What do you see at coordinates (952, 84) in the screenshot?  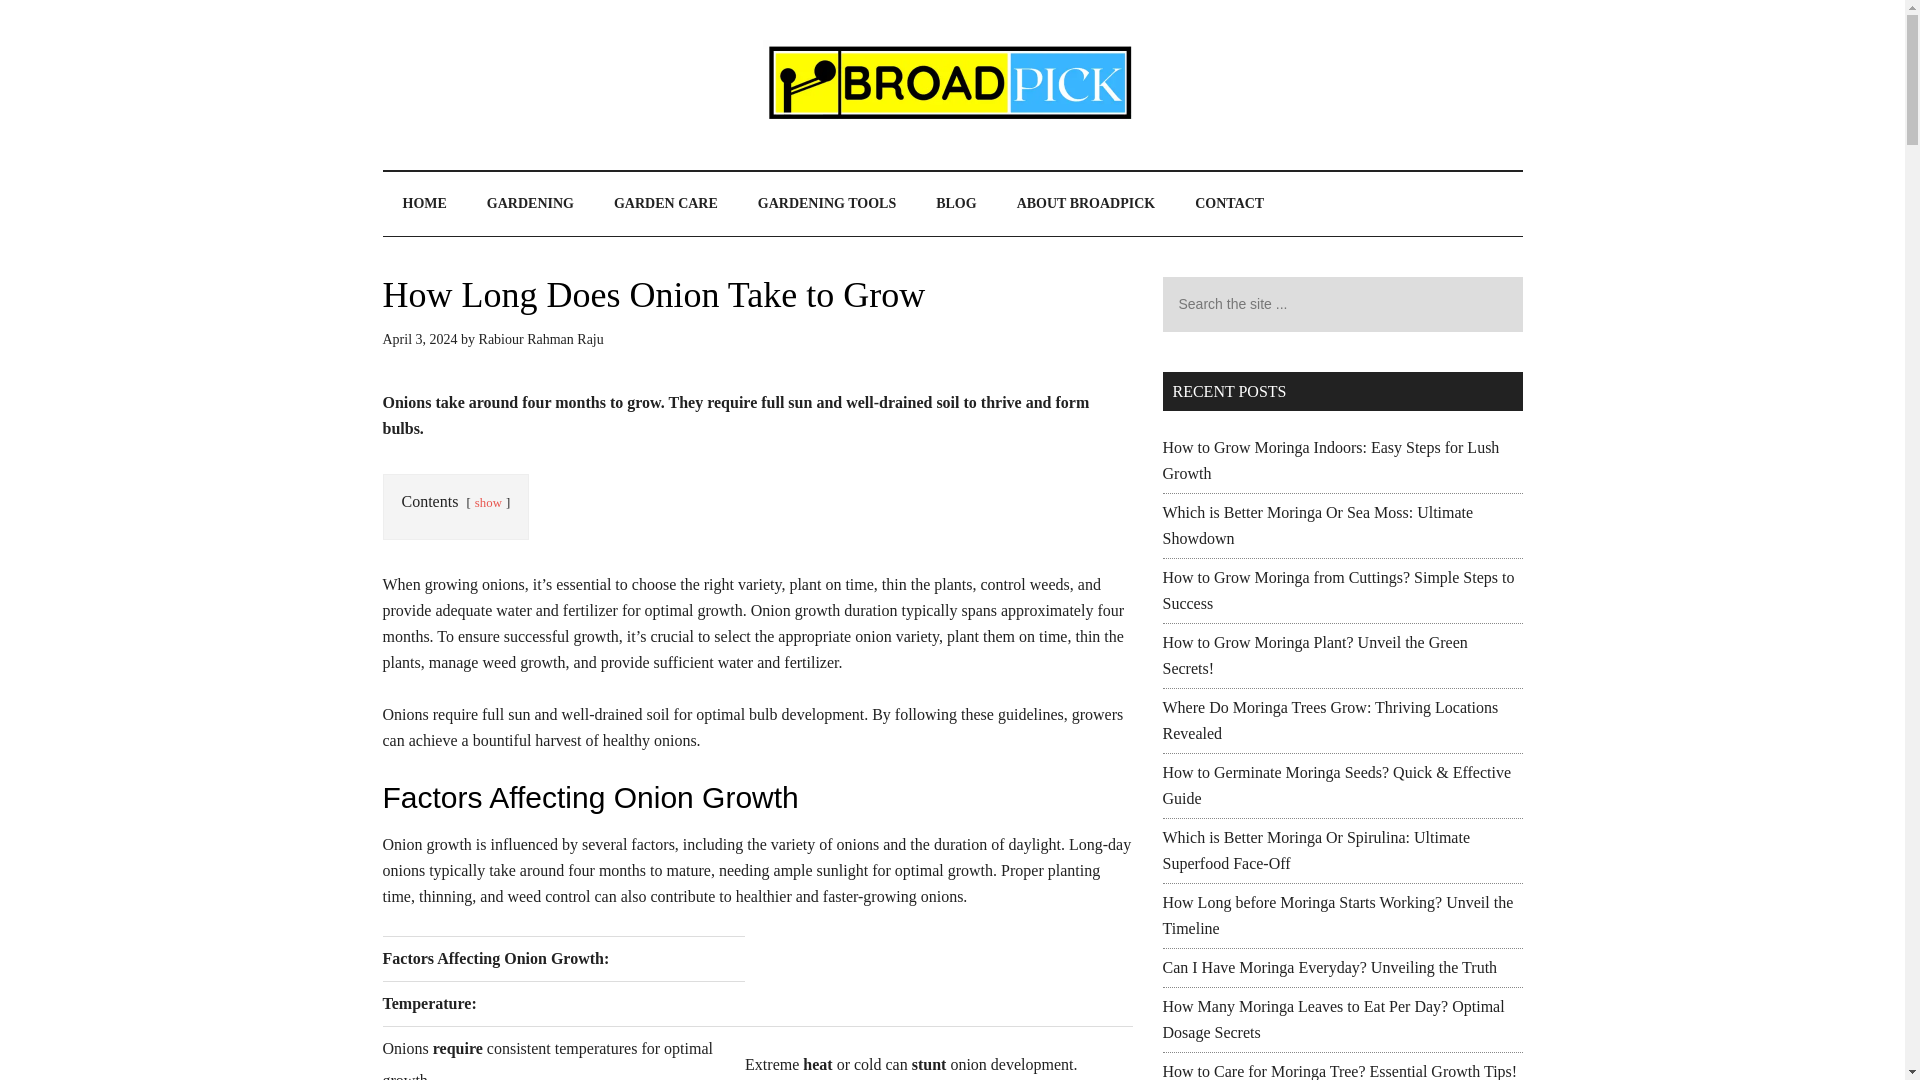 I see `BroadPick` at bounding box center [952, 84].